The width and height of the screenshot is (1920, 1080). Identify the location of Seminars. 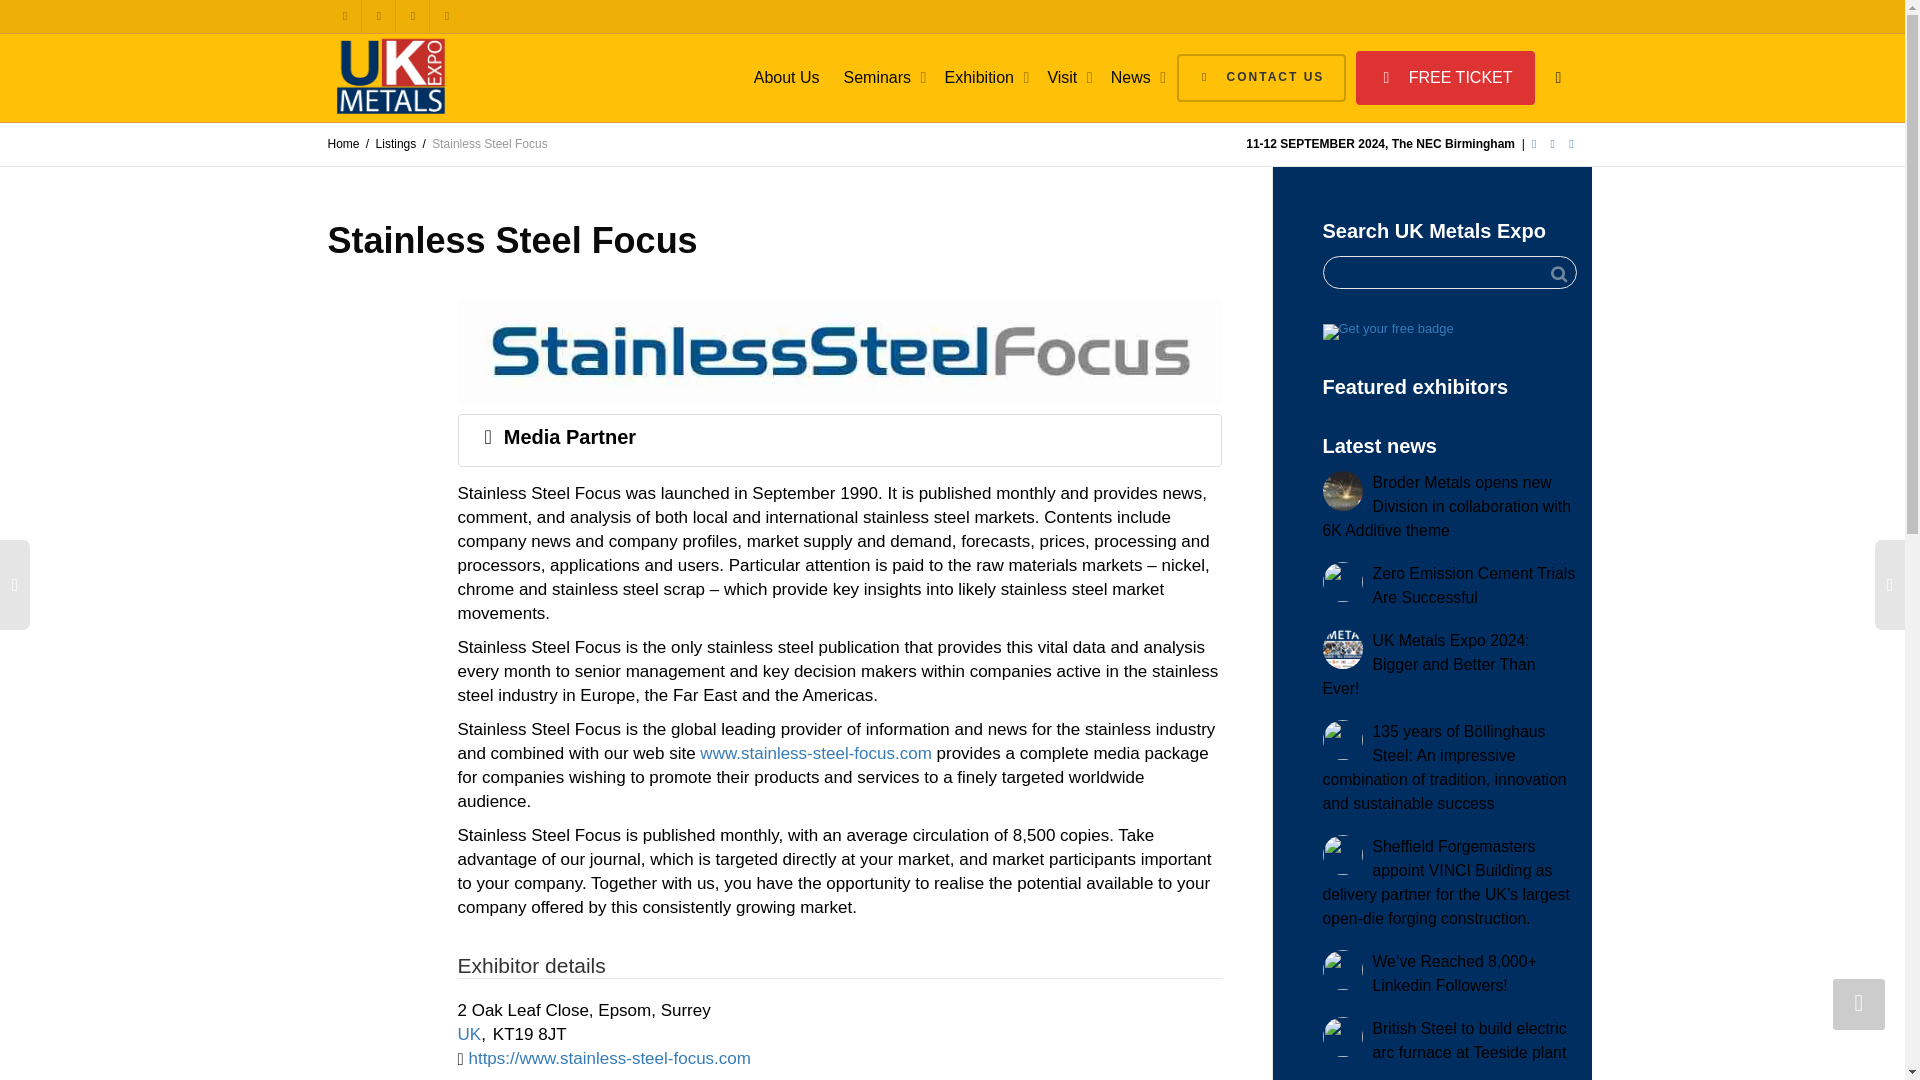
(882, 78).